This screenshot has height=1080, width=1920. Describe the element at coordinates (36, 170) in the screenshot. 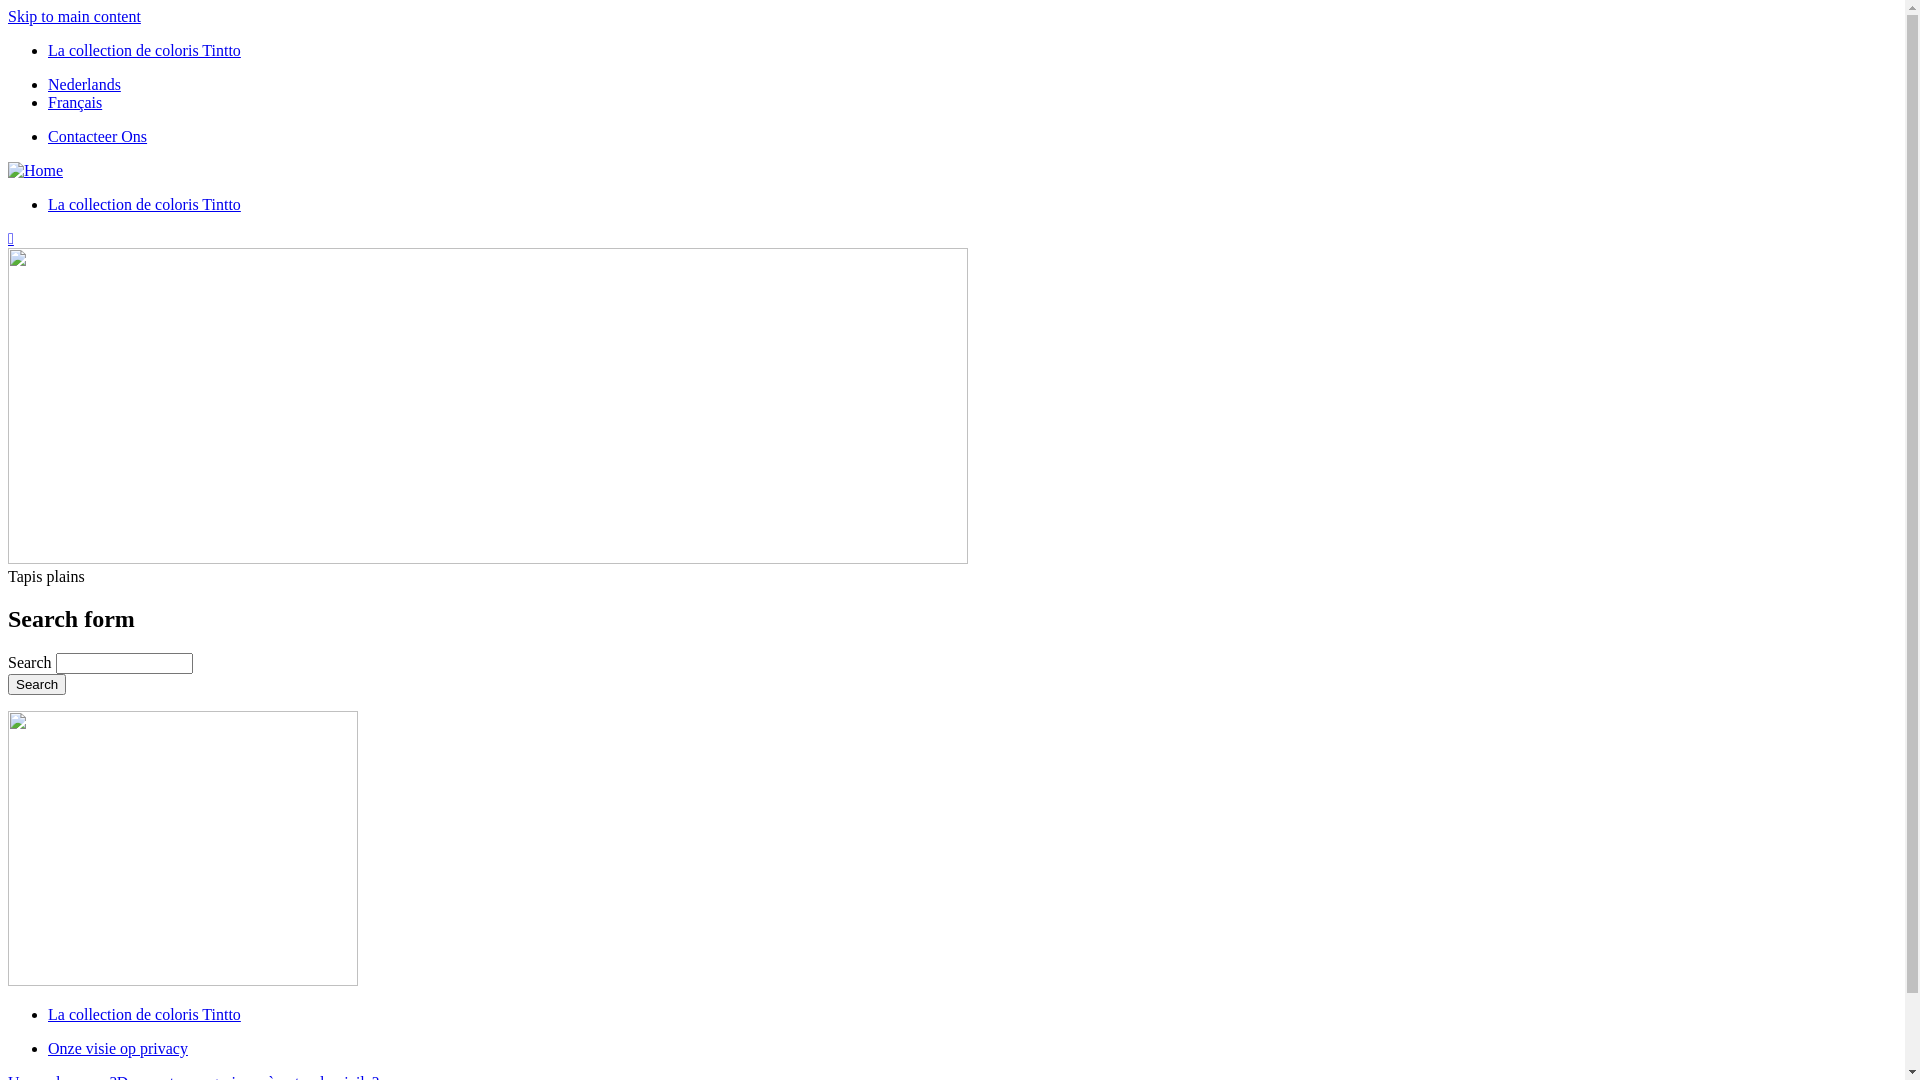

I see `Home` at that location.